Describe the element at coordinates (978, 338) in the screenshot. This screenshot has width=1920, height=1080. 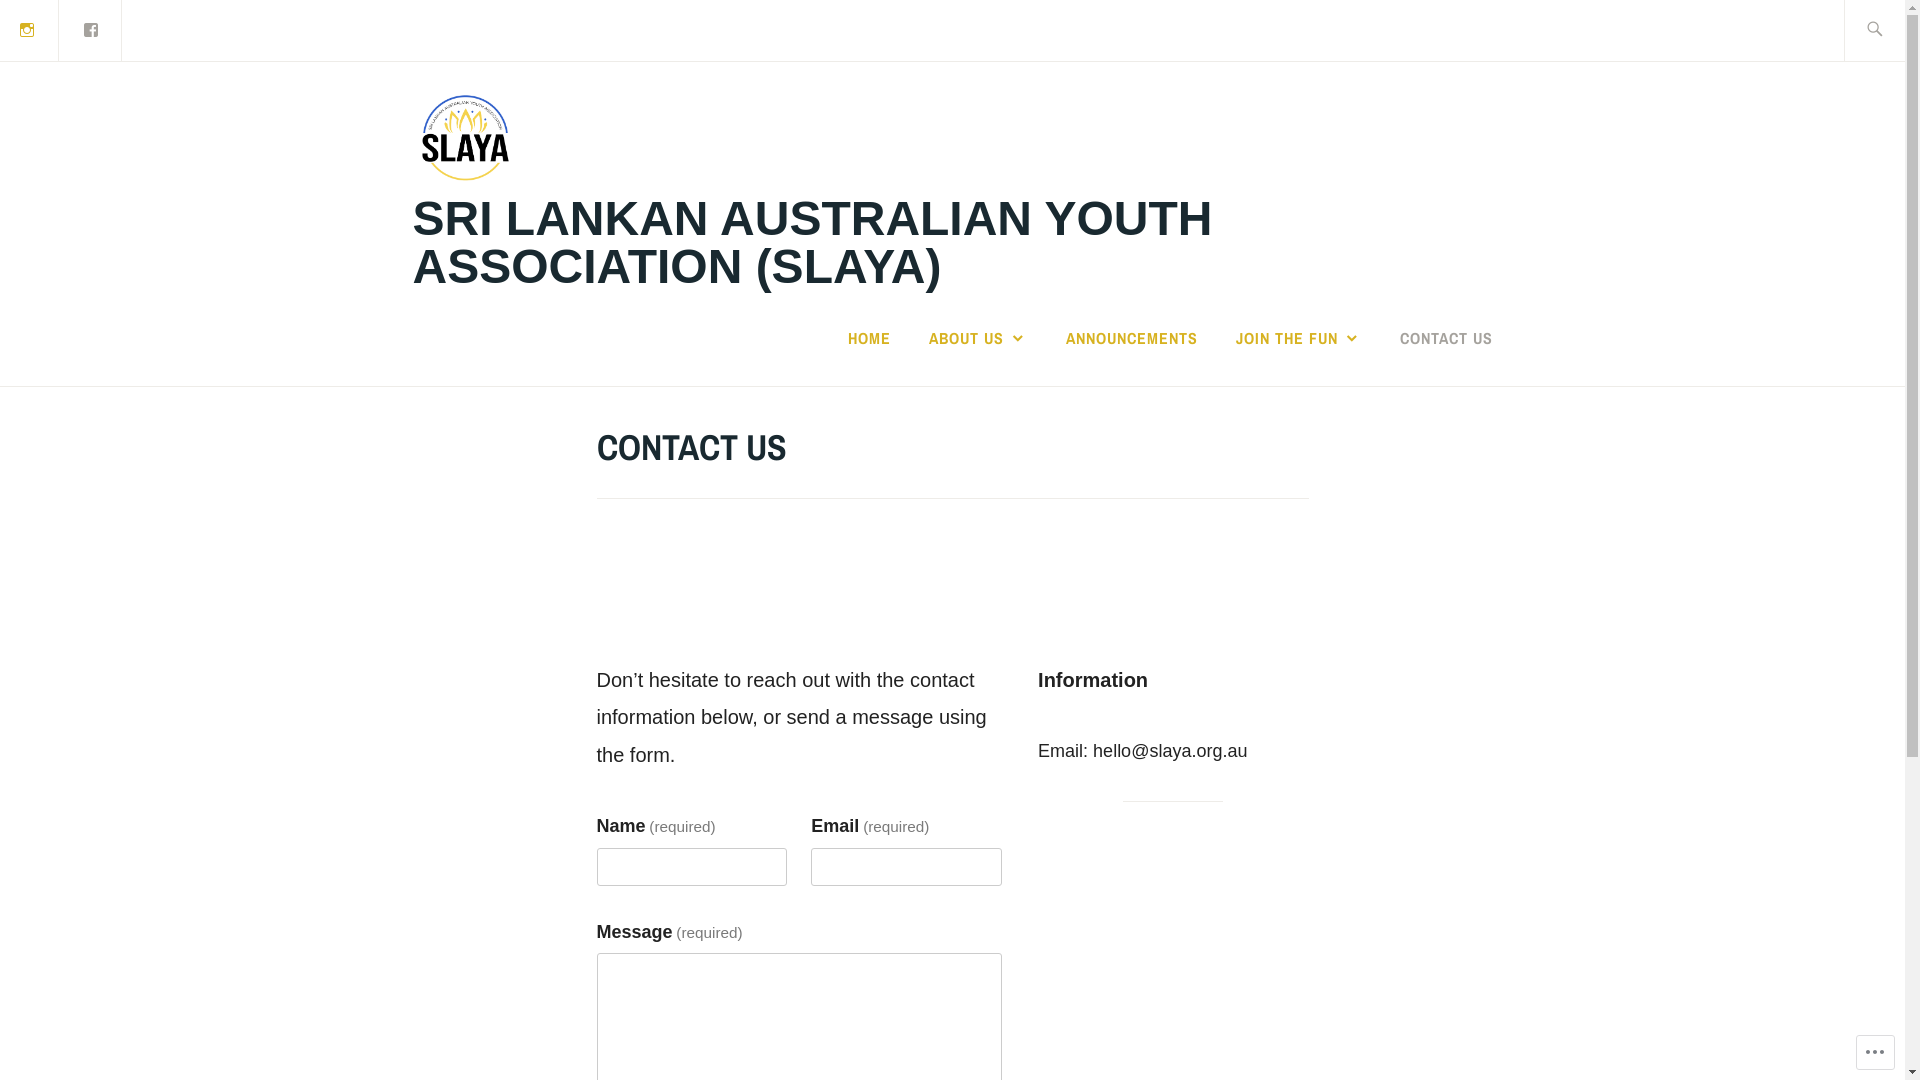
I see `ABOUT US` at that location.